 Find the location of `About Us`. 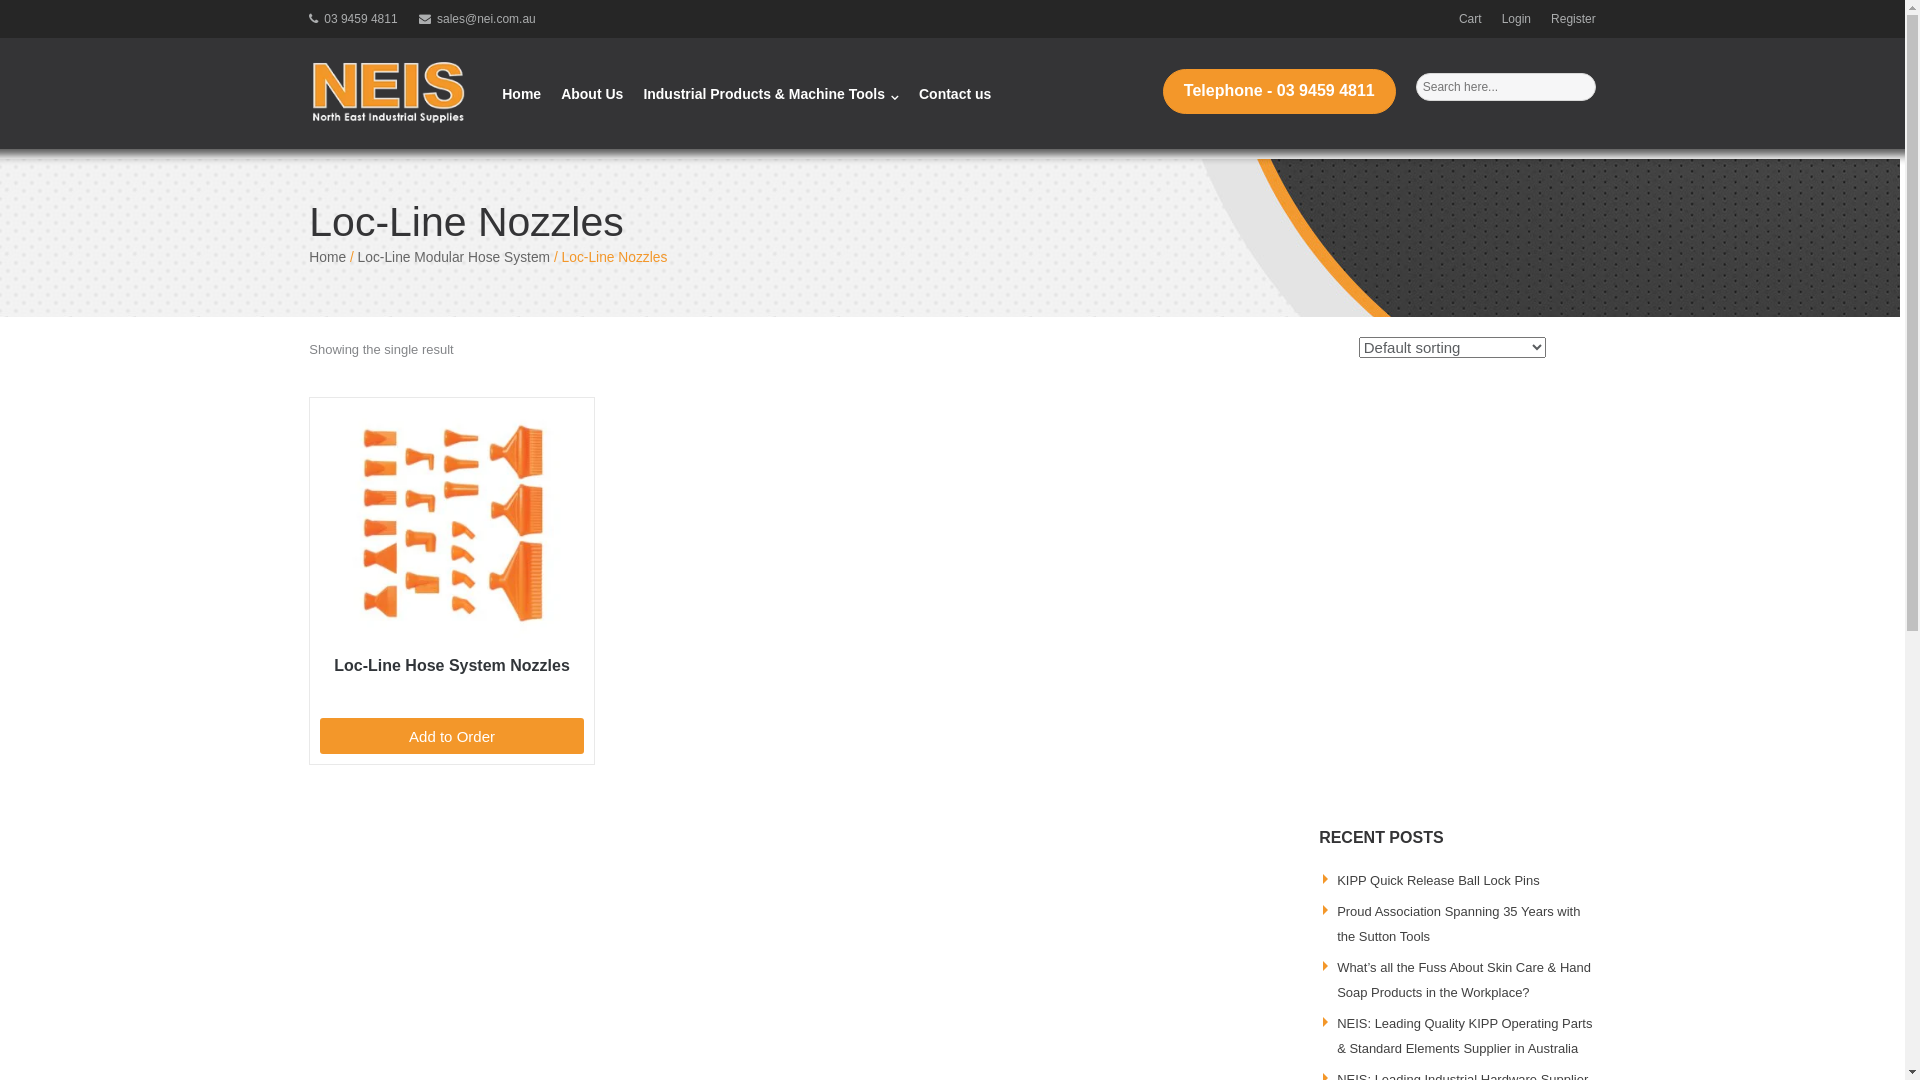

About Us is located at coordinates (592, 94).